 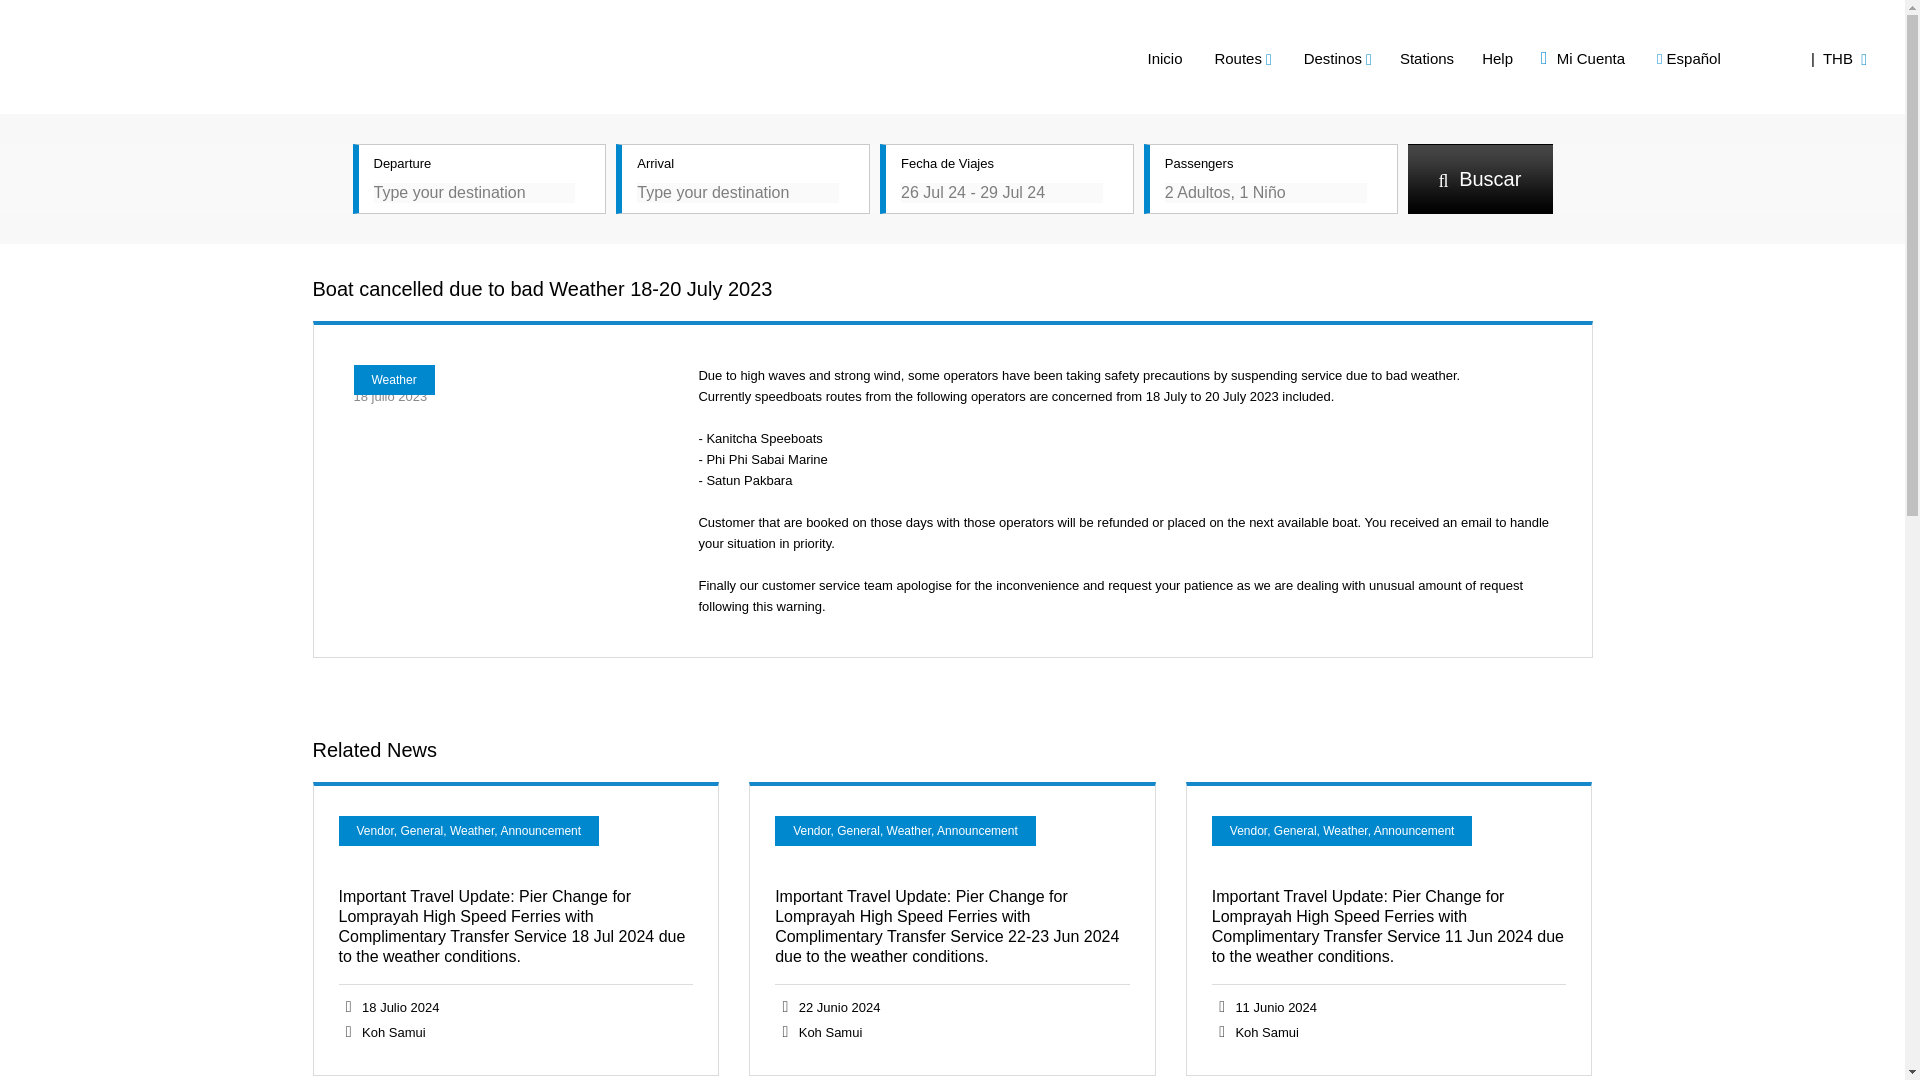 What do you see at coordinates (1338, 58) in the screenshot?
I see `Destinos` at bounding box center [1338, 58].